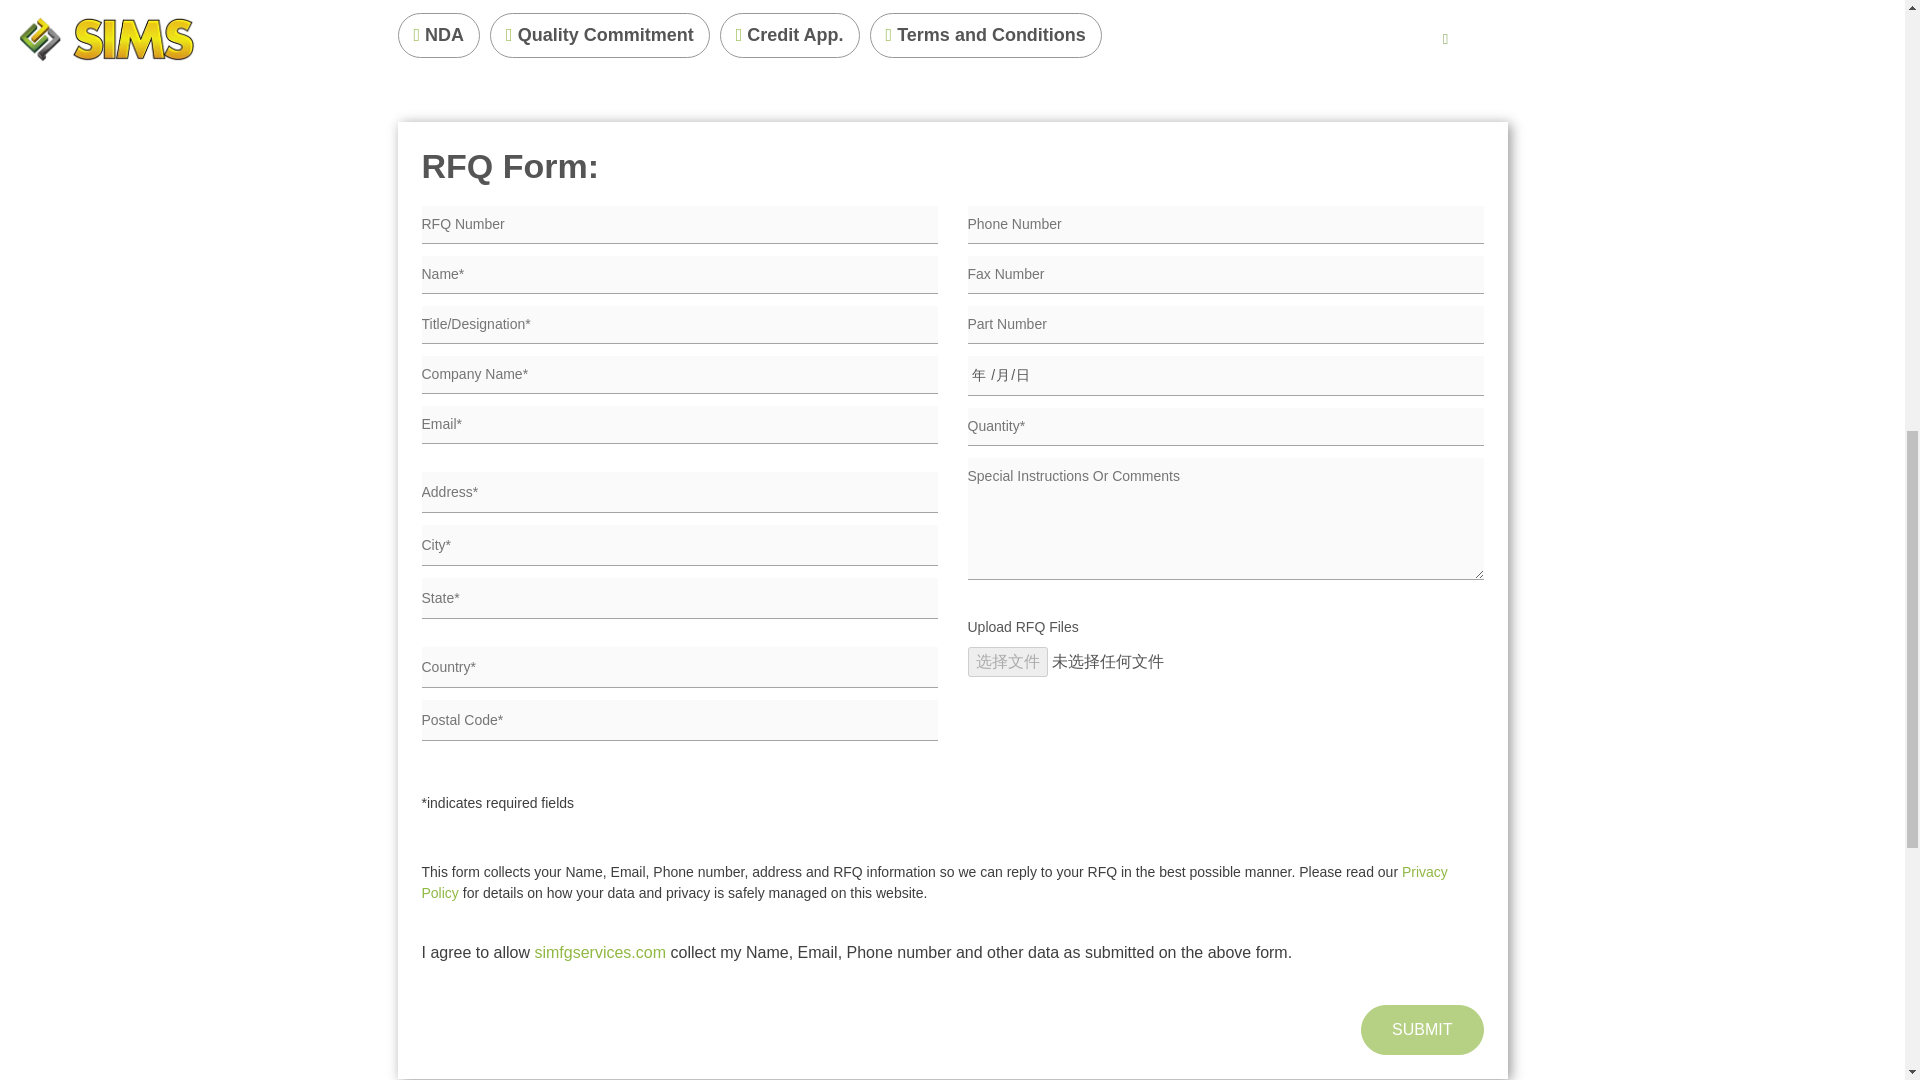 The width and height of the screenshot is (1920, 1080). I want to click on Privacy Policy, so click(934, 882).